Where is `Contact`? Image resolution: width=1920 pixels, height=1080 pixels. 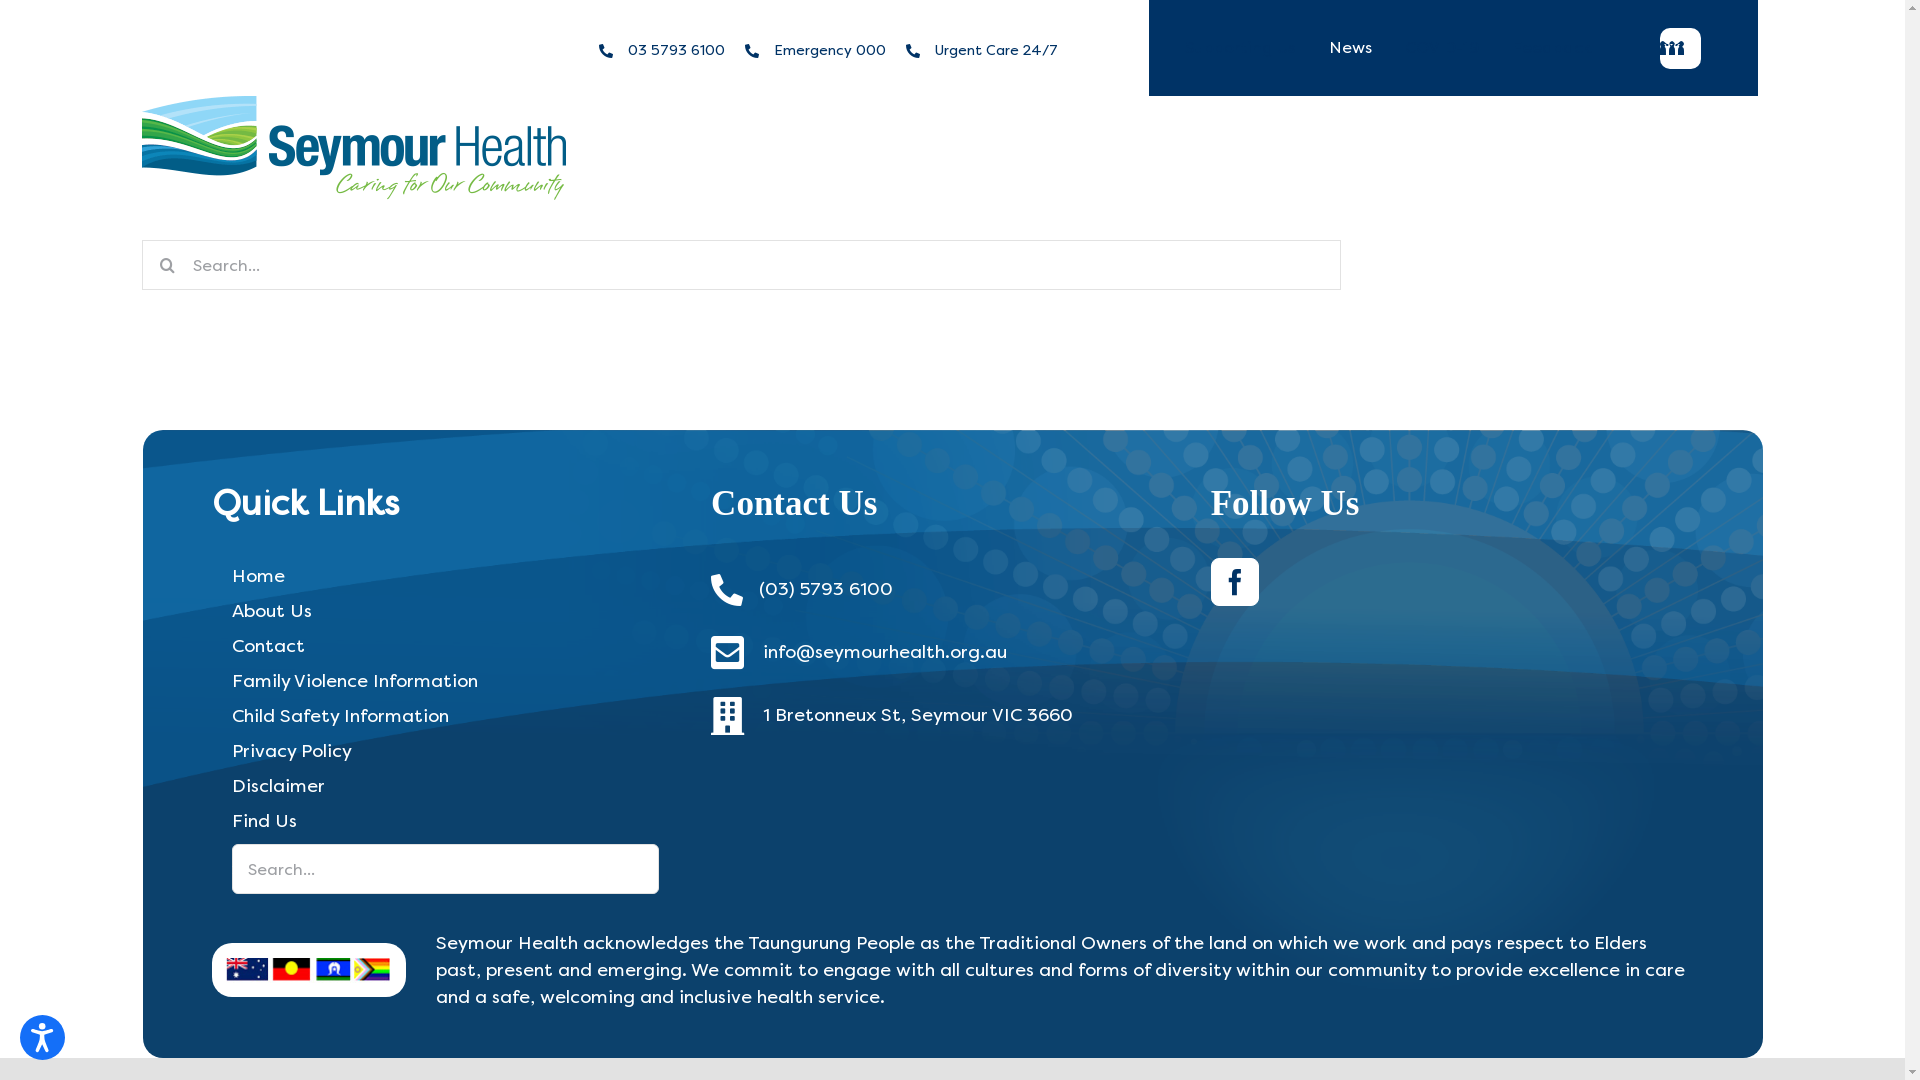
Contact is located at coordinates (446, 646).